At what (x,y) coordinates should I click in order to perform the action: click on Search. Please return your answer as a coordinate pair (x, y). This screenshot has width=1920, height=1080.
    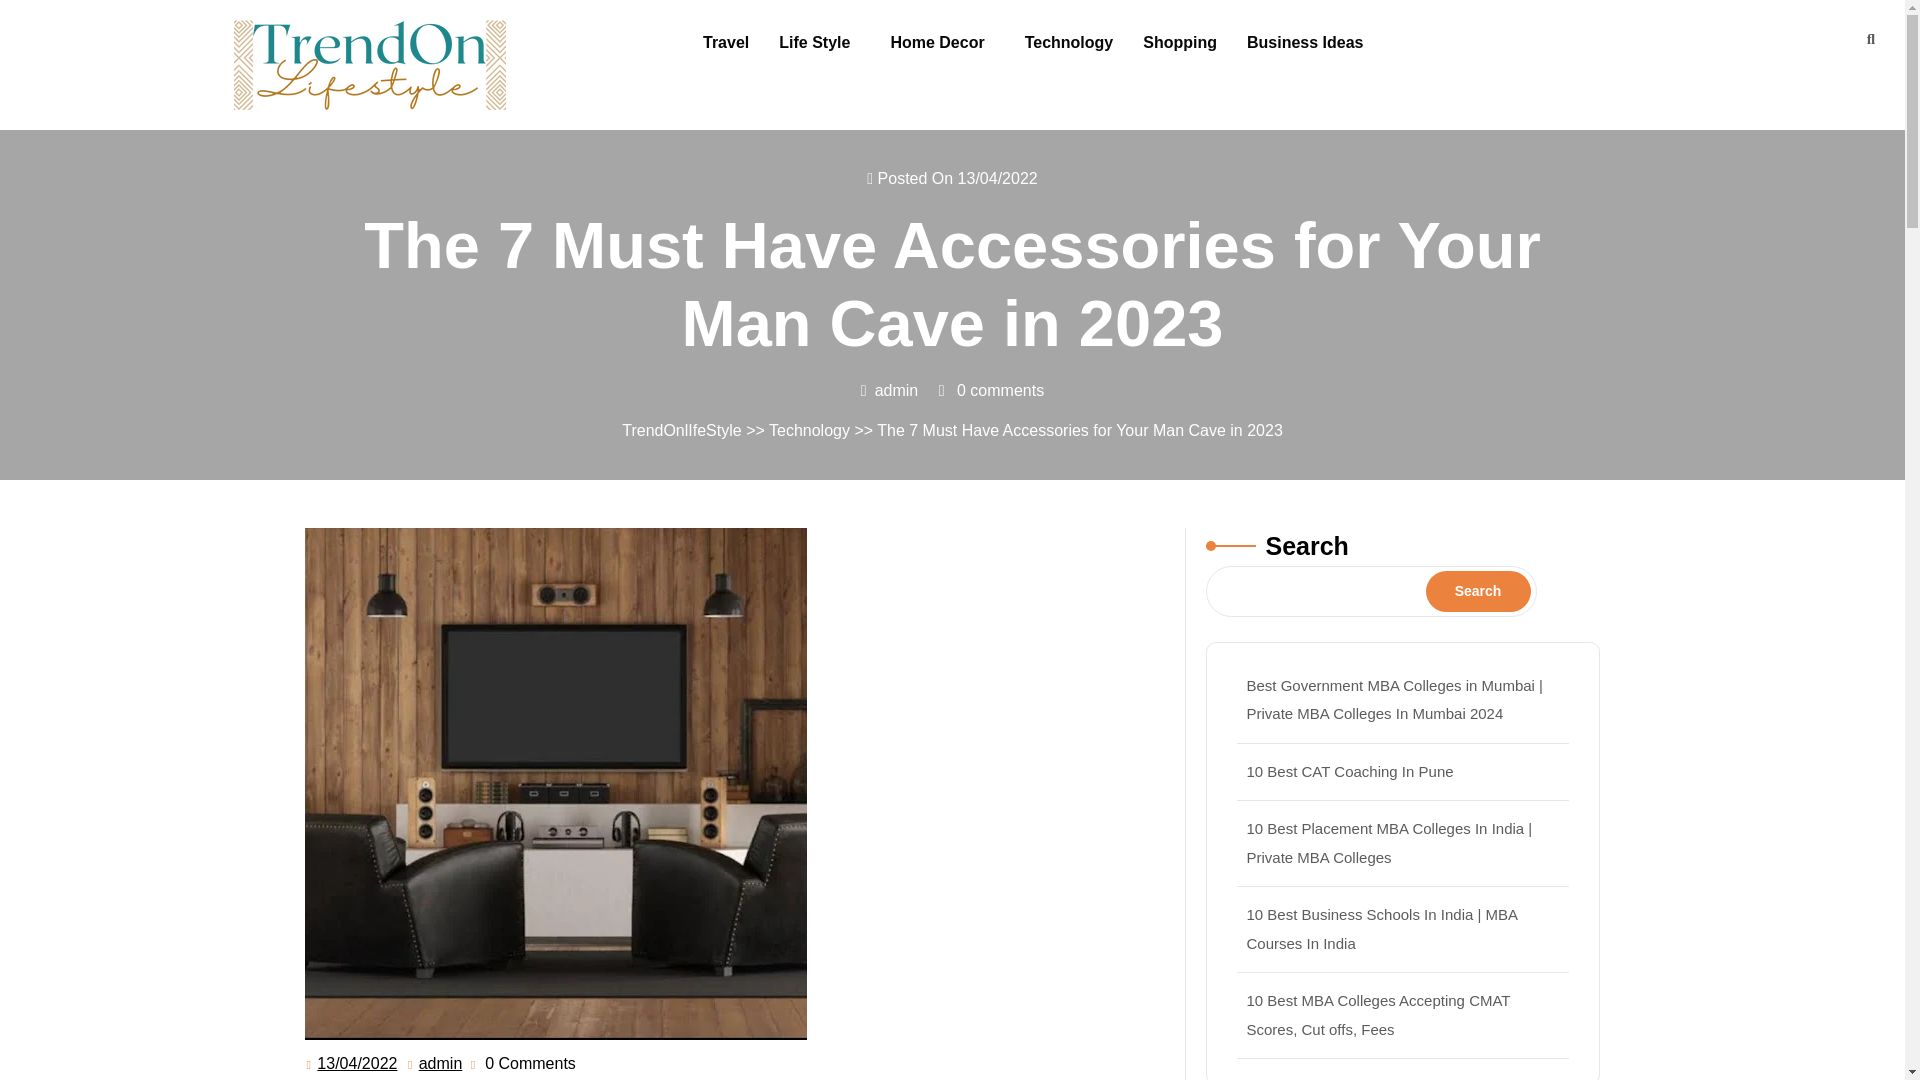
    Looking at the image, I should click on (1478, 590).